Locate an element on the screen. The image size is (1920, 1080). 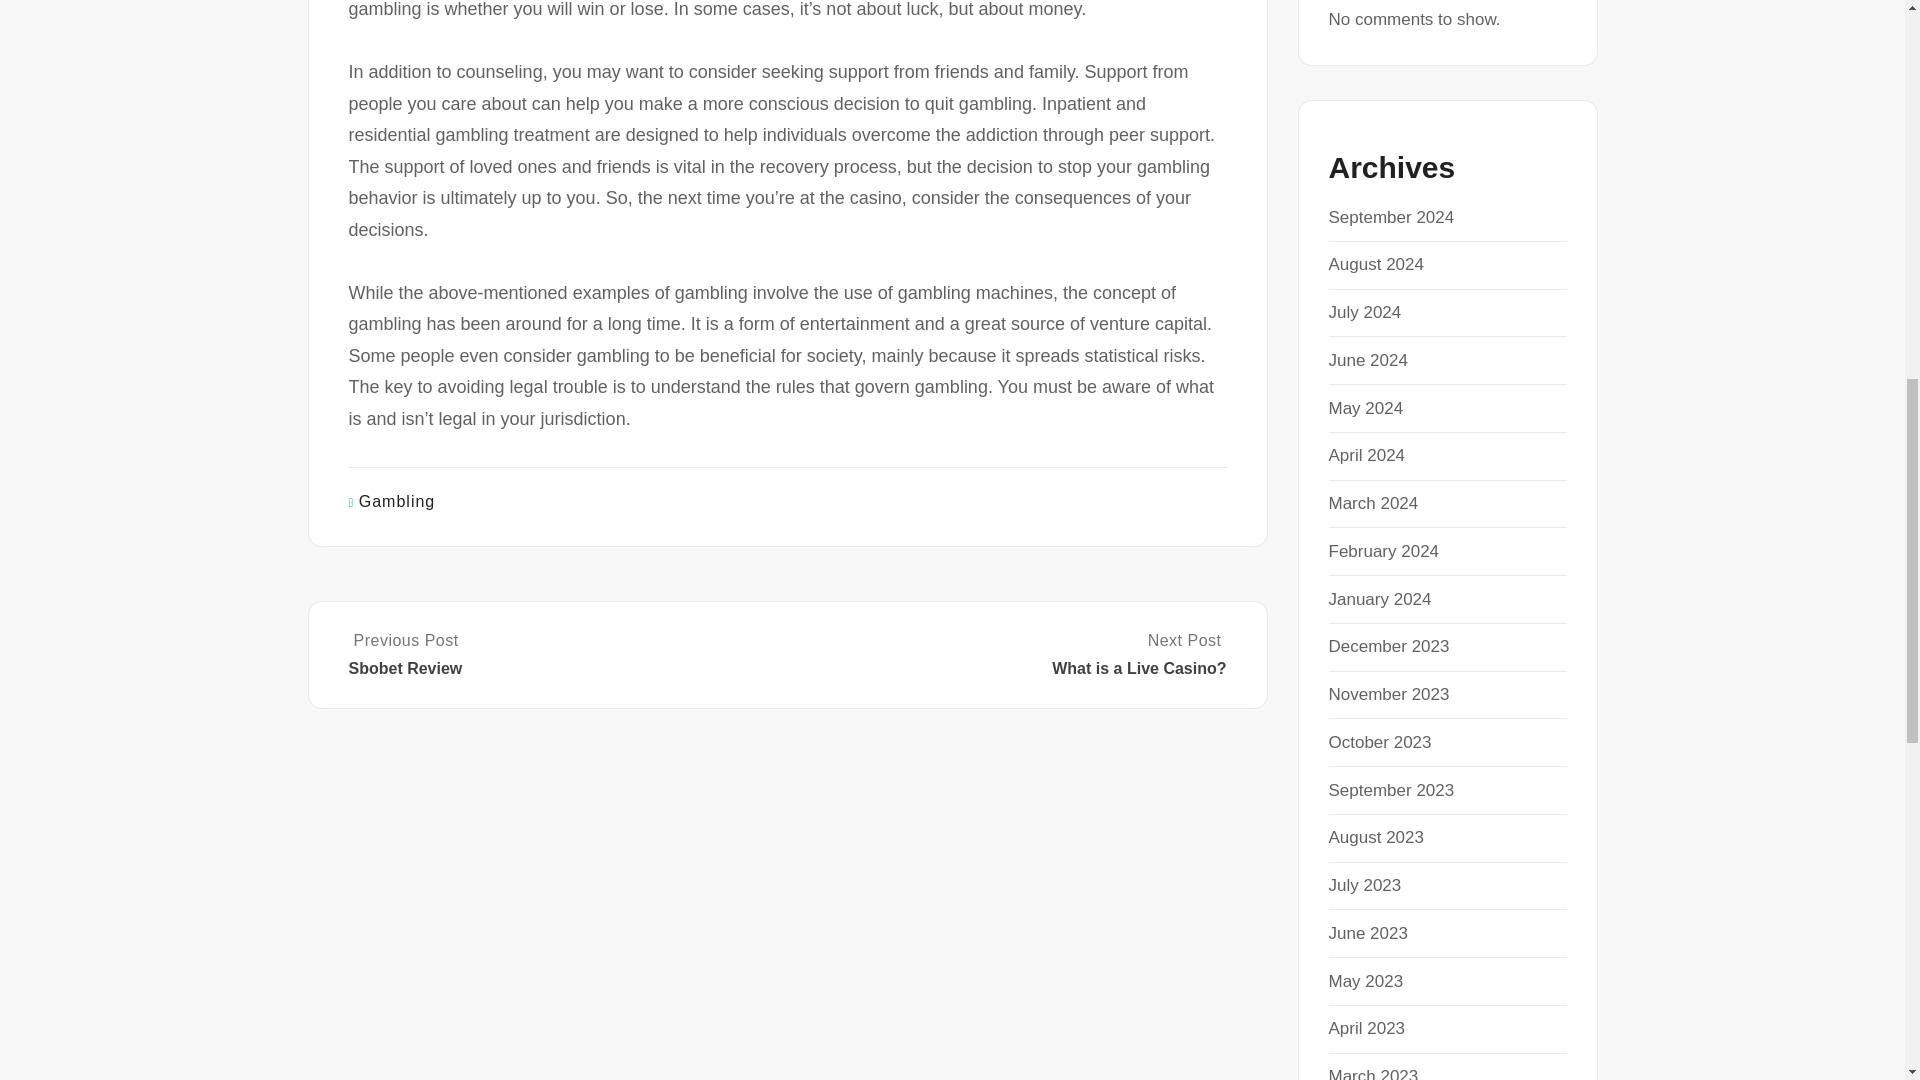
July 2024 is located at coordinates (1364, 312).